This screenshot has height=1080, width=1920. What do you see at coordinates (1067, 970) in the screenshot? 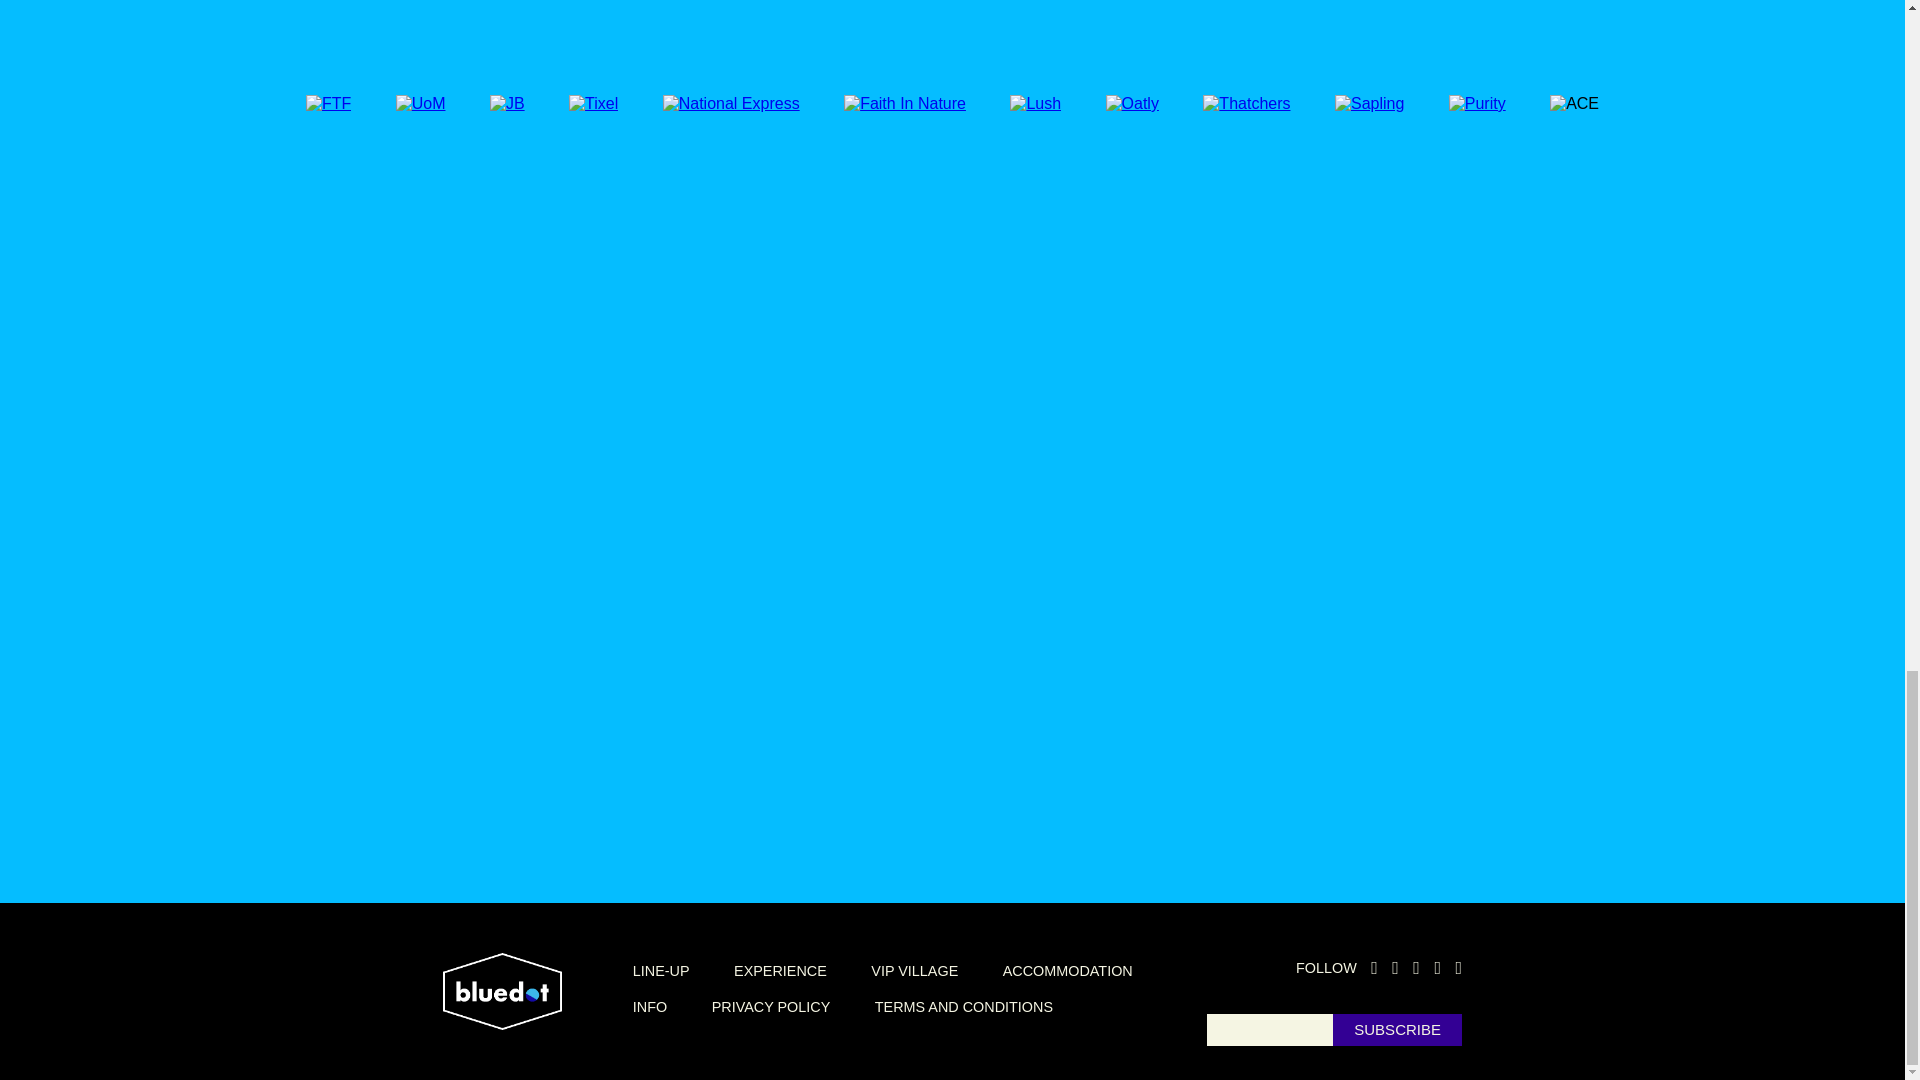
I see `ACCOMMODATION` at bounding box center [1067, 970].